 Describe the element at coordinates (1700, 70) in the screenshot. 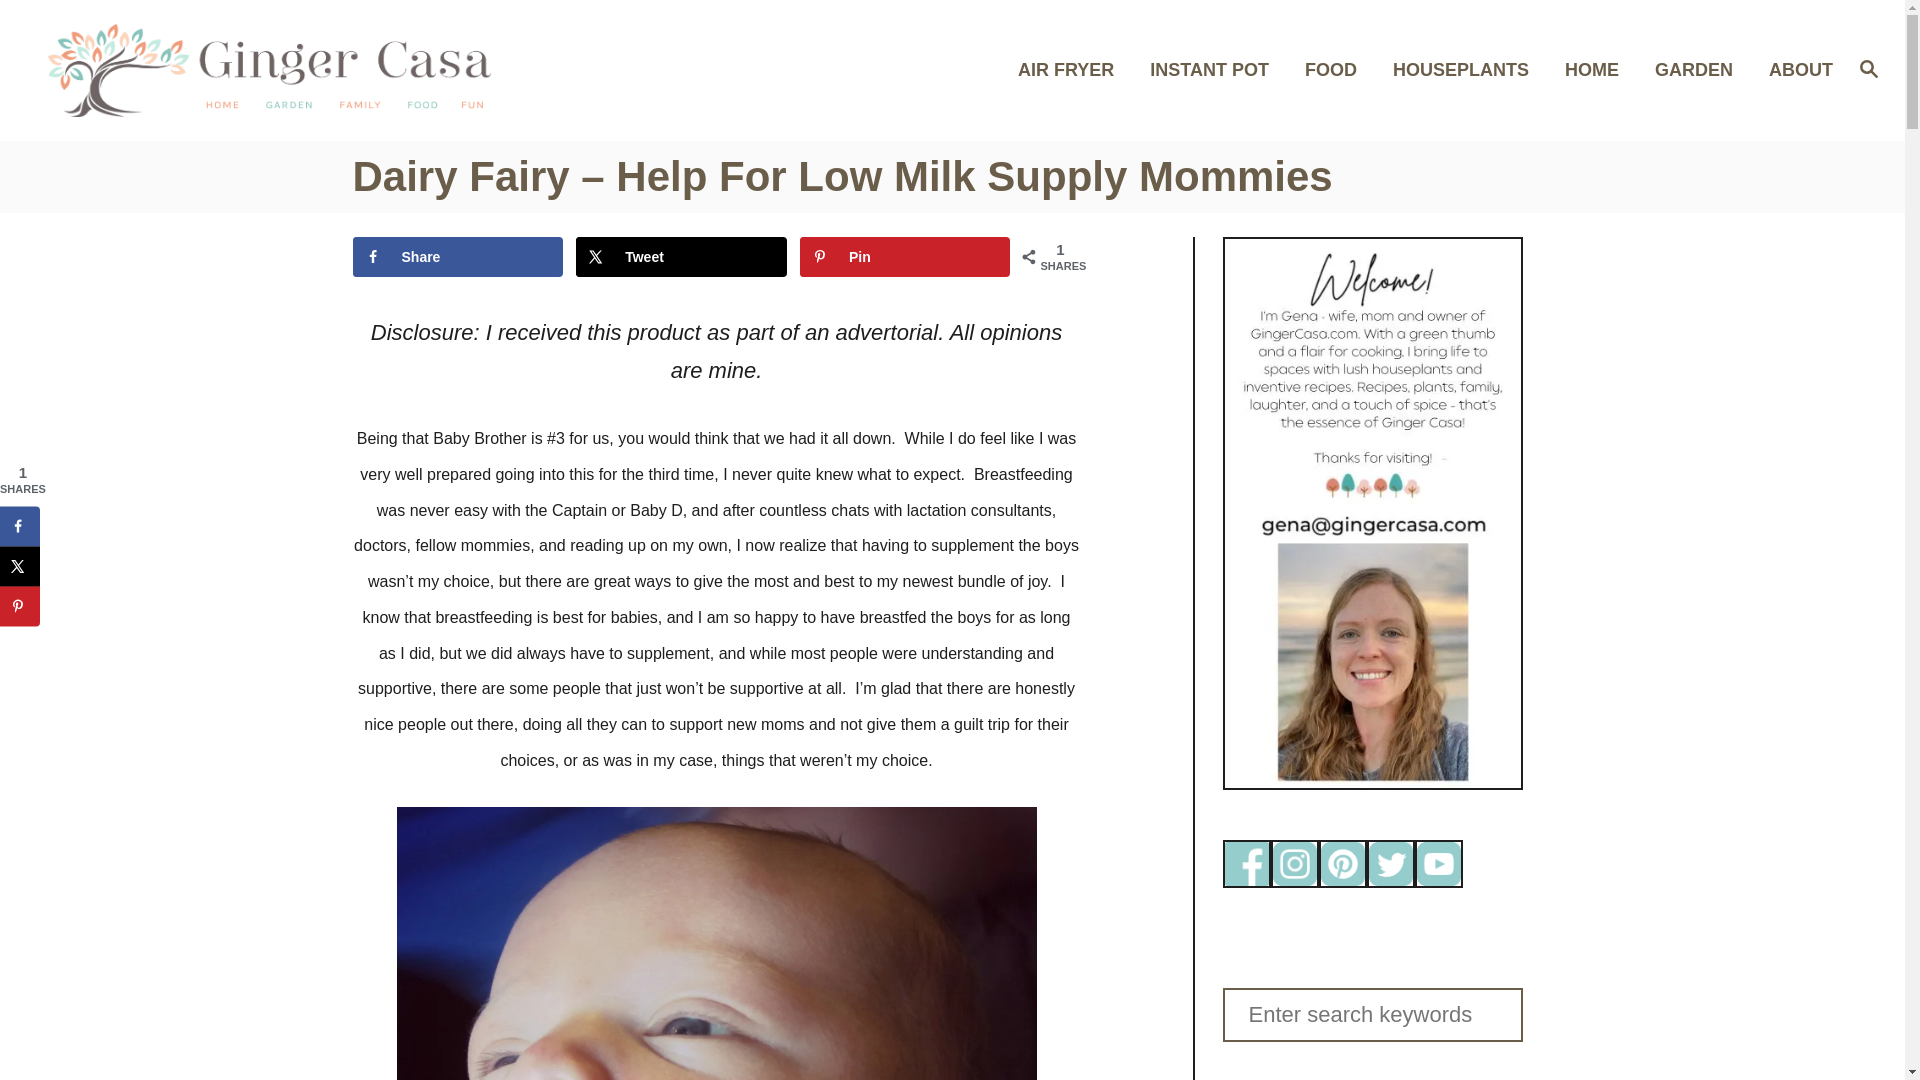

I see `GARDEN` at that location.